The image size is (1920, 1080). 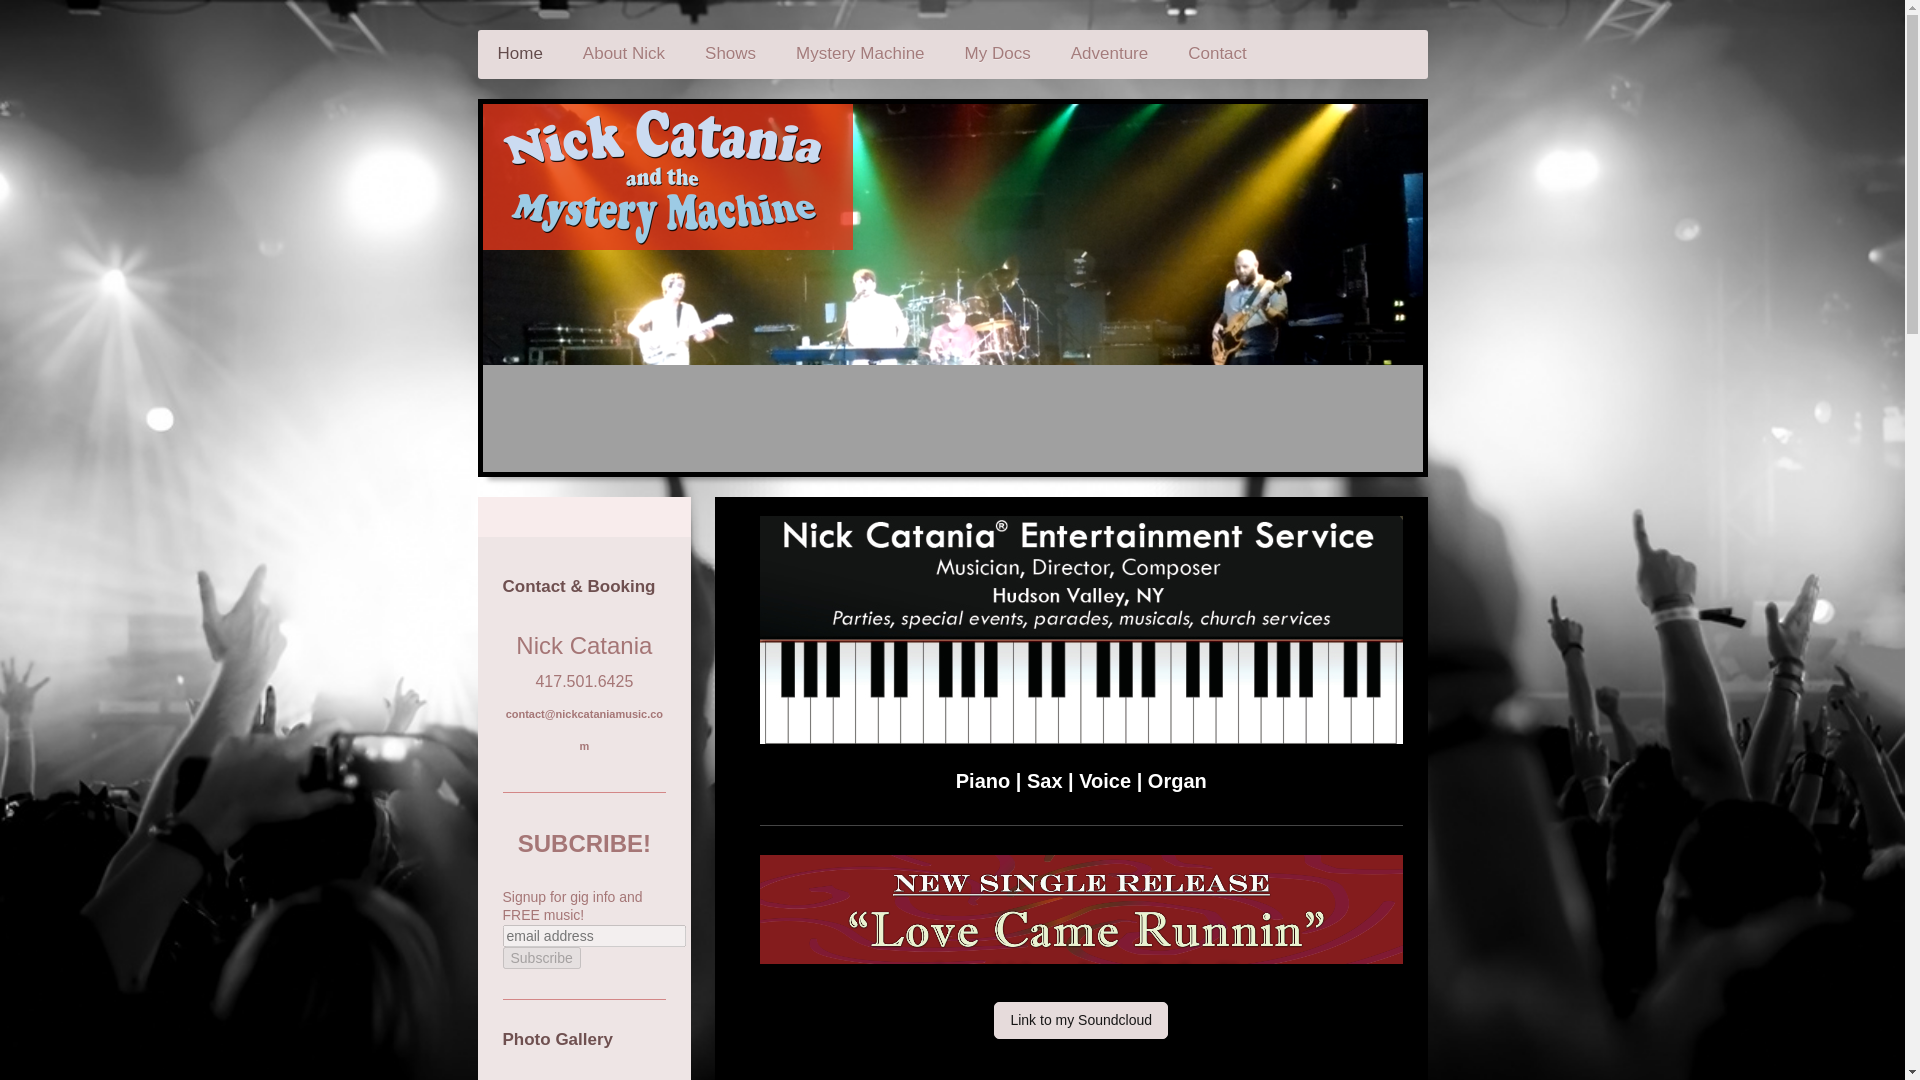 What do you see at coordinates (520, 54) in the screenshot?
I see `Home` at bounding box center [520, 54].